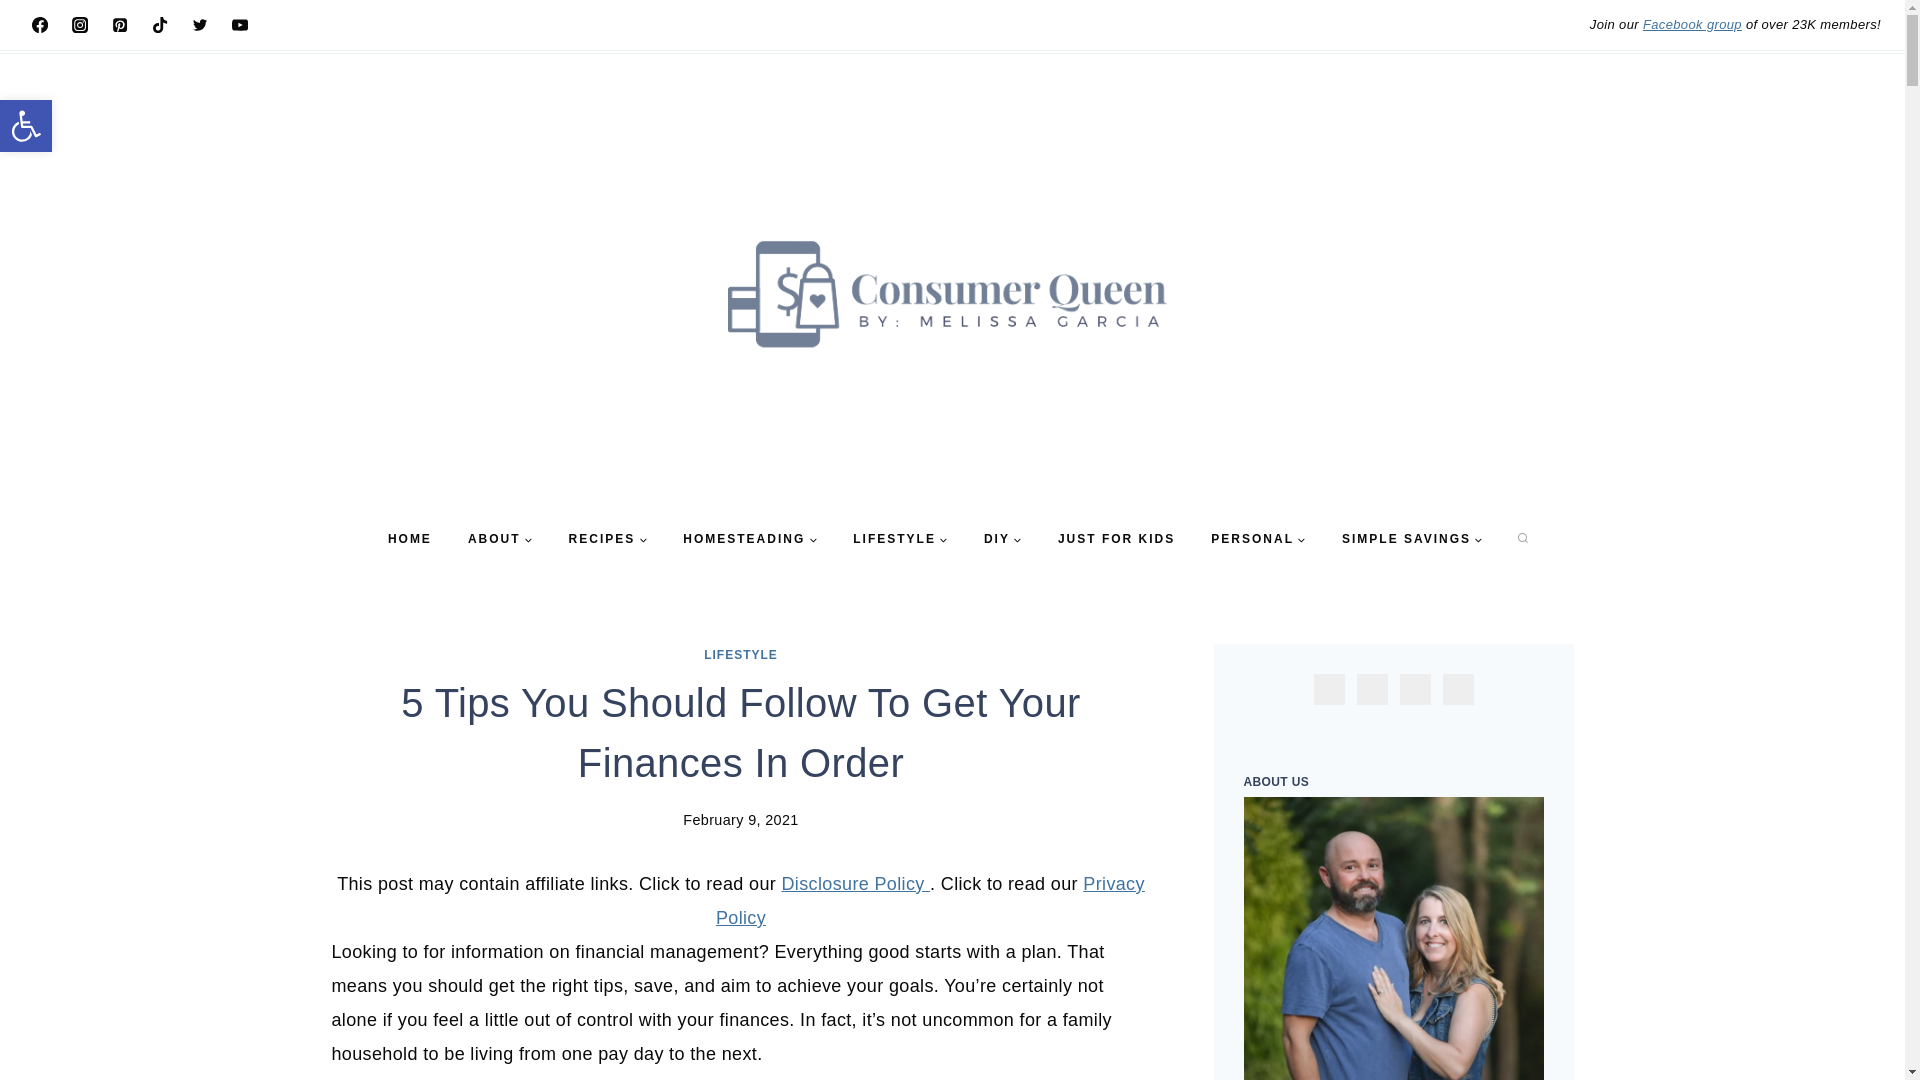  I want to click on ABOUT, so click(500, 539).